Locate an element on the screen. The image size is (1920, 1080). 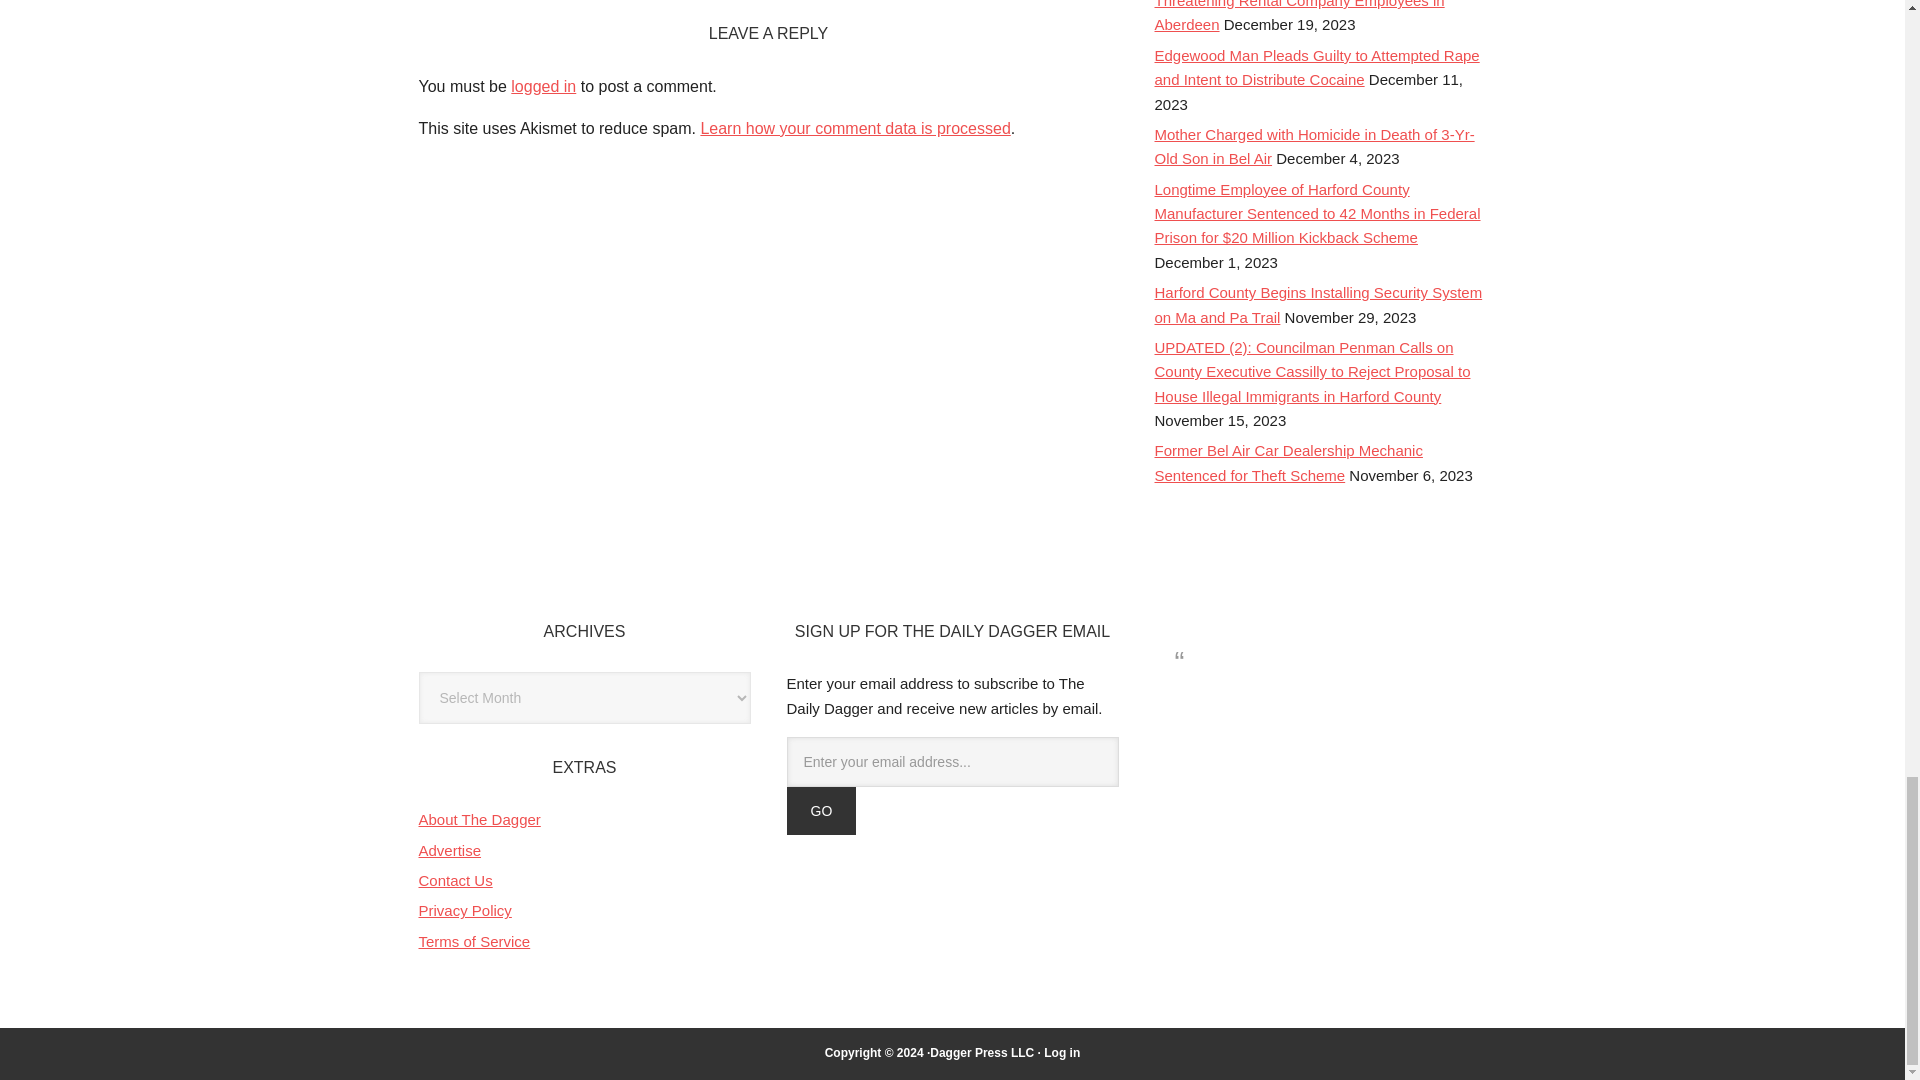
logged in is located at coordinates (543, 86).